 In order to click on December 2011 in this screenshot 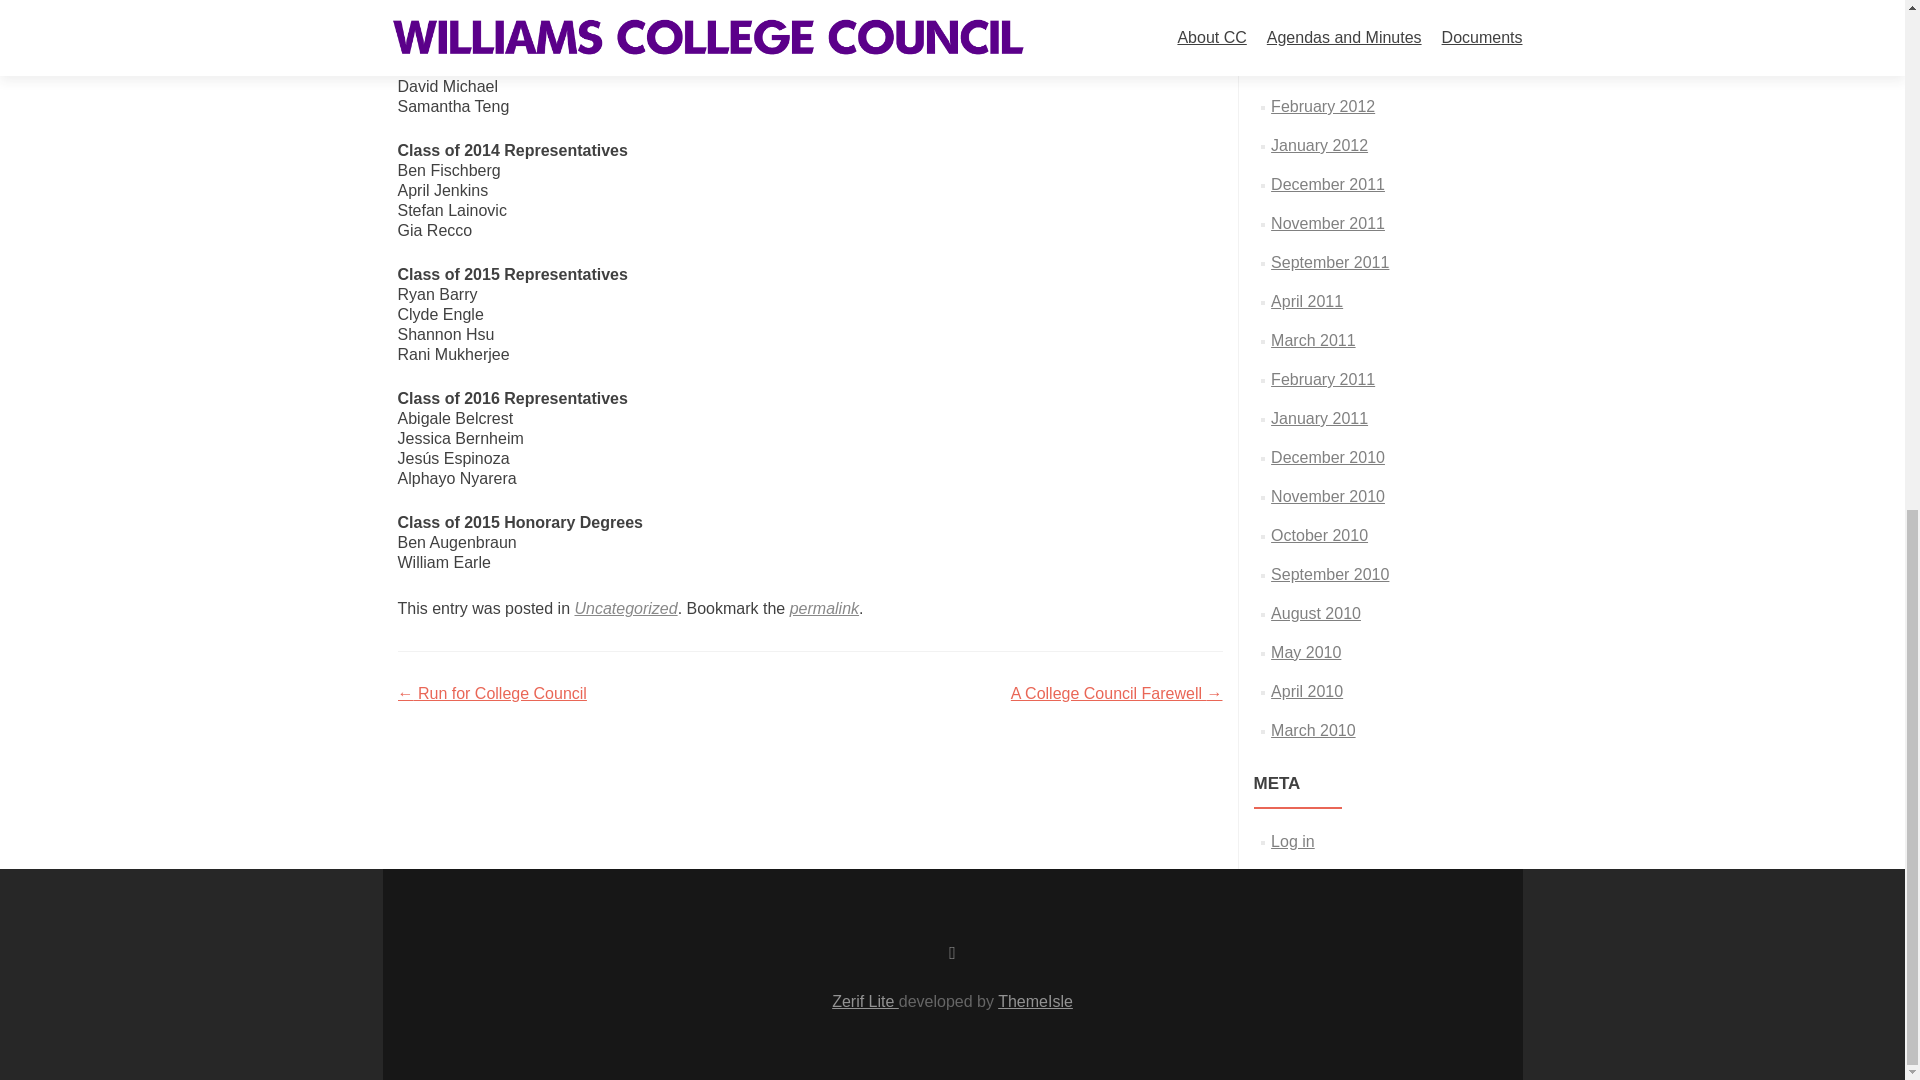, I will do `click(1328, 184)`.